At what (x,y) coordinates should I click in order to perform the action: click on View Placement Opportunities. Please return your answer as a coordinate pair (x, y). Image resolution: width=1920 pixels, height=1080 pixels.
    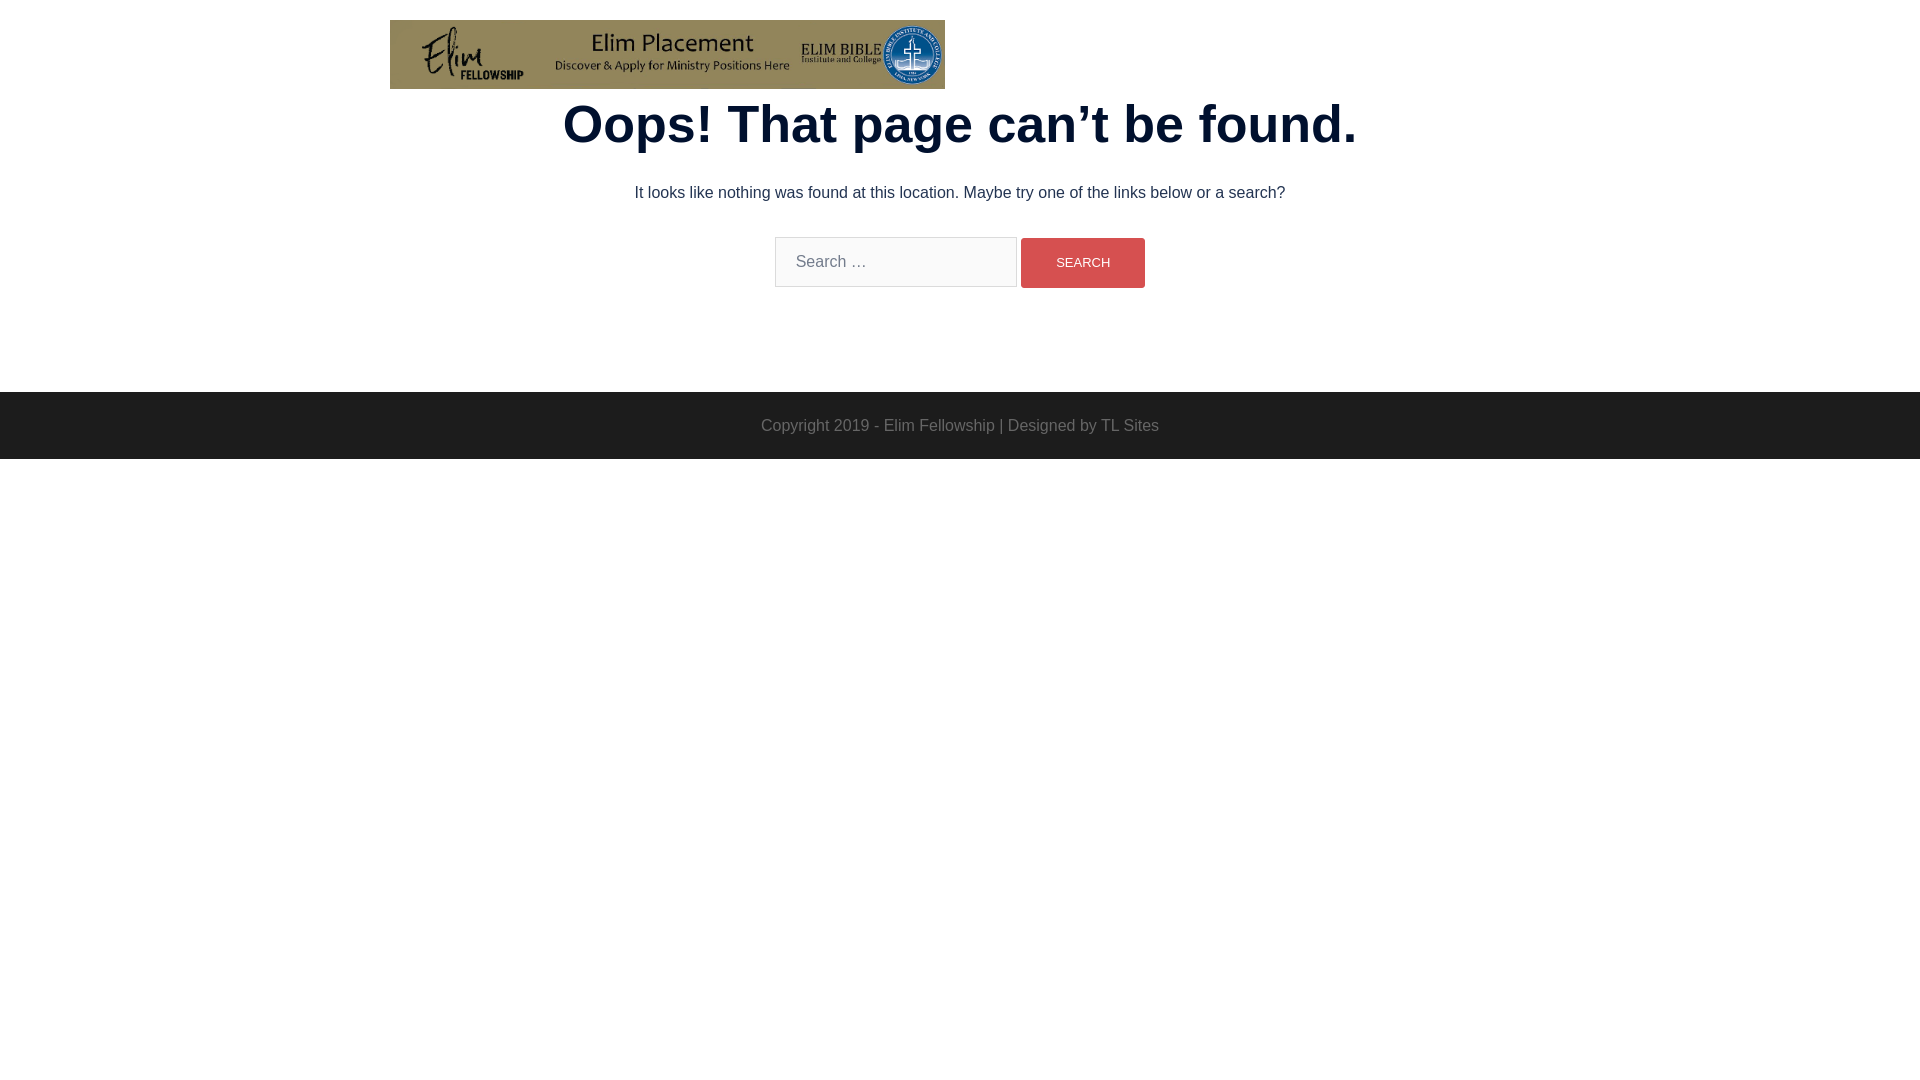
    Looking at the image, I should click on (1202, 58).